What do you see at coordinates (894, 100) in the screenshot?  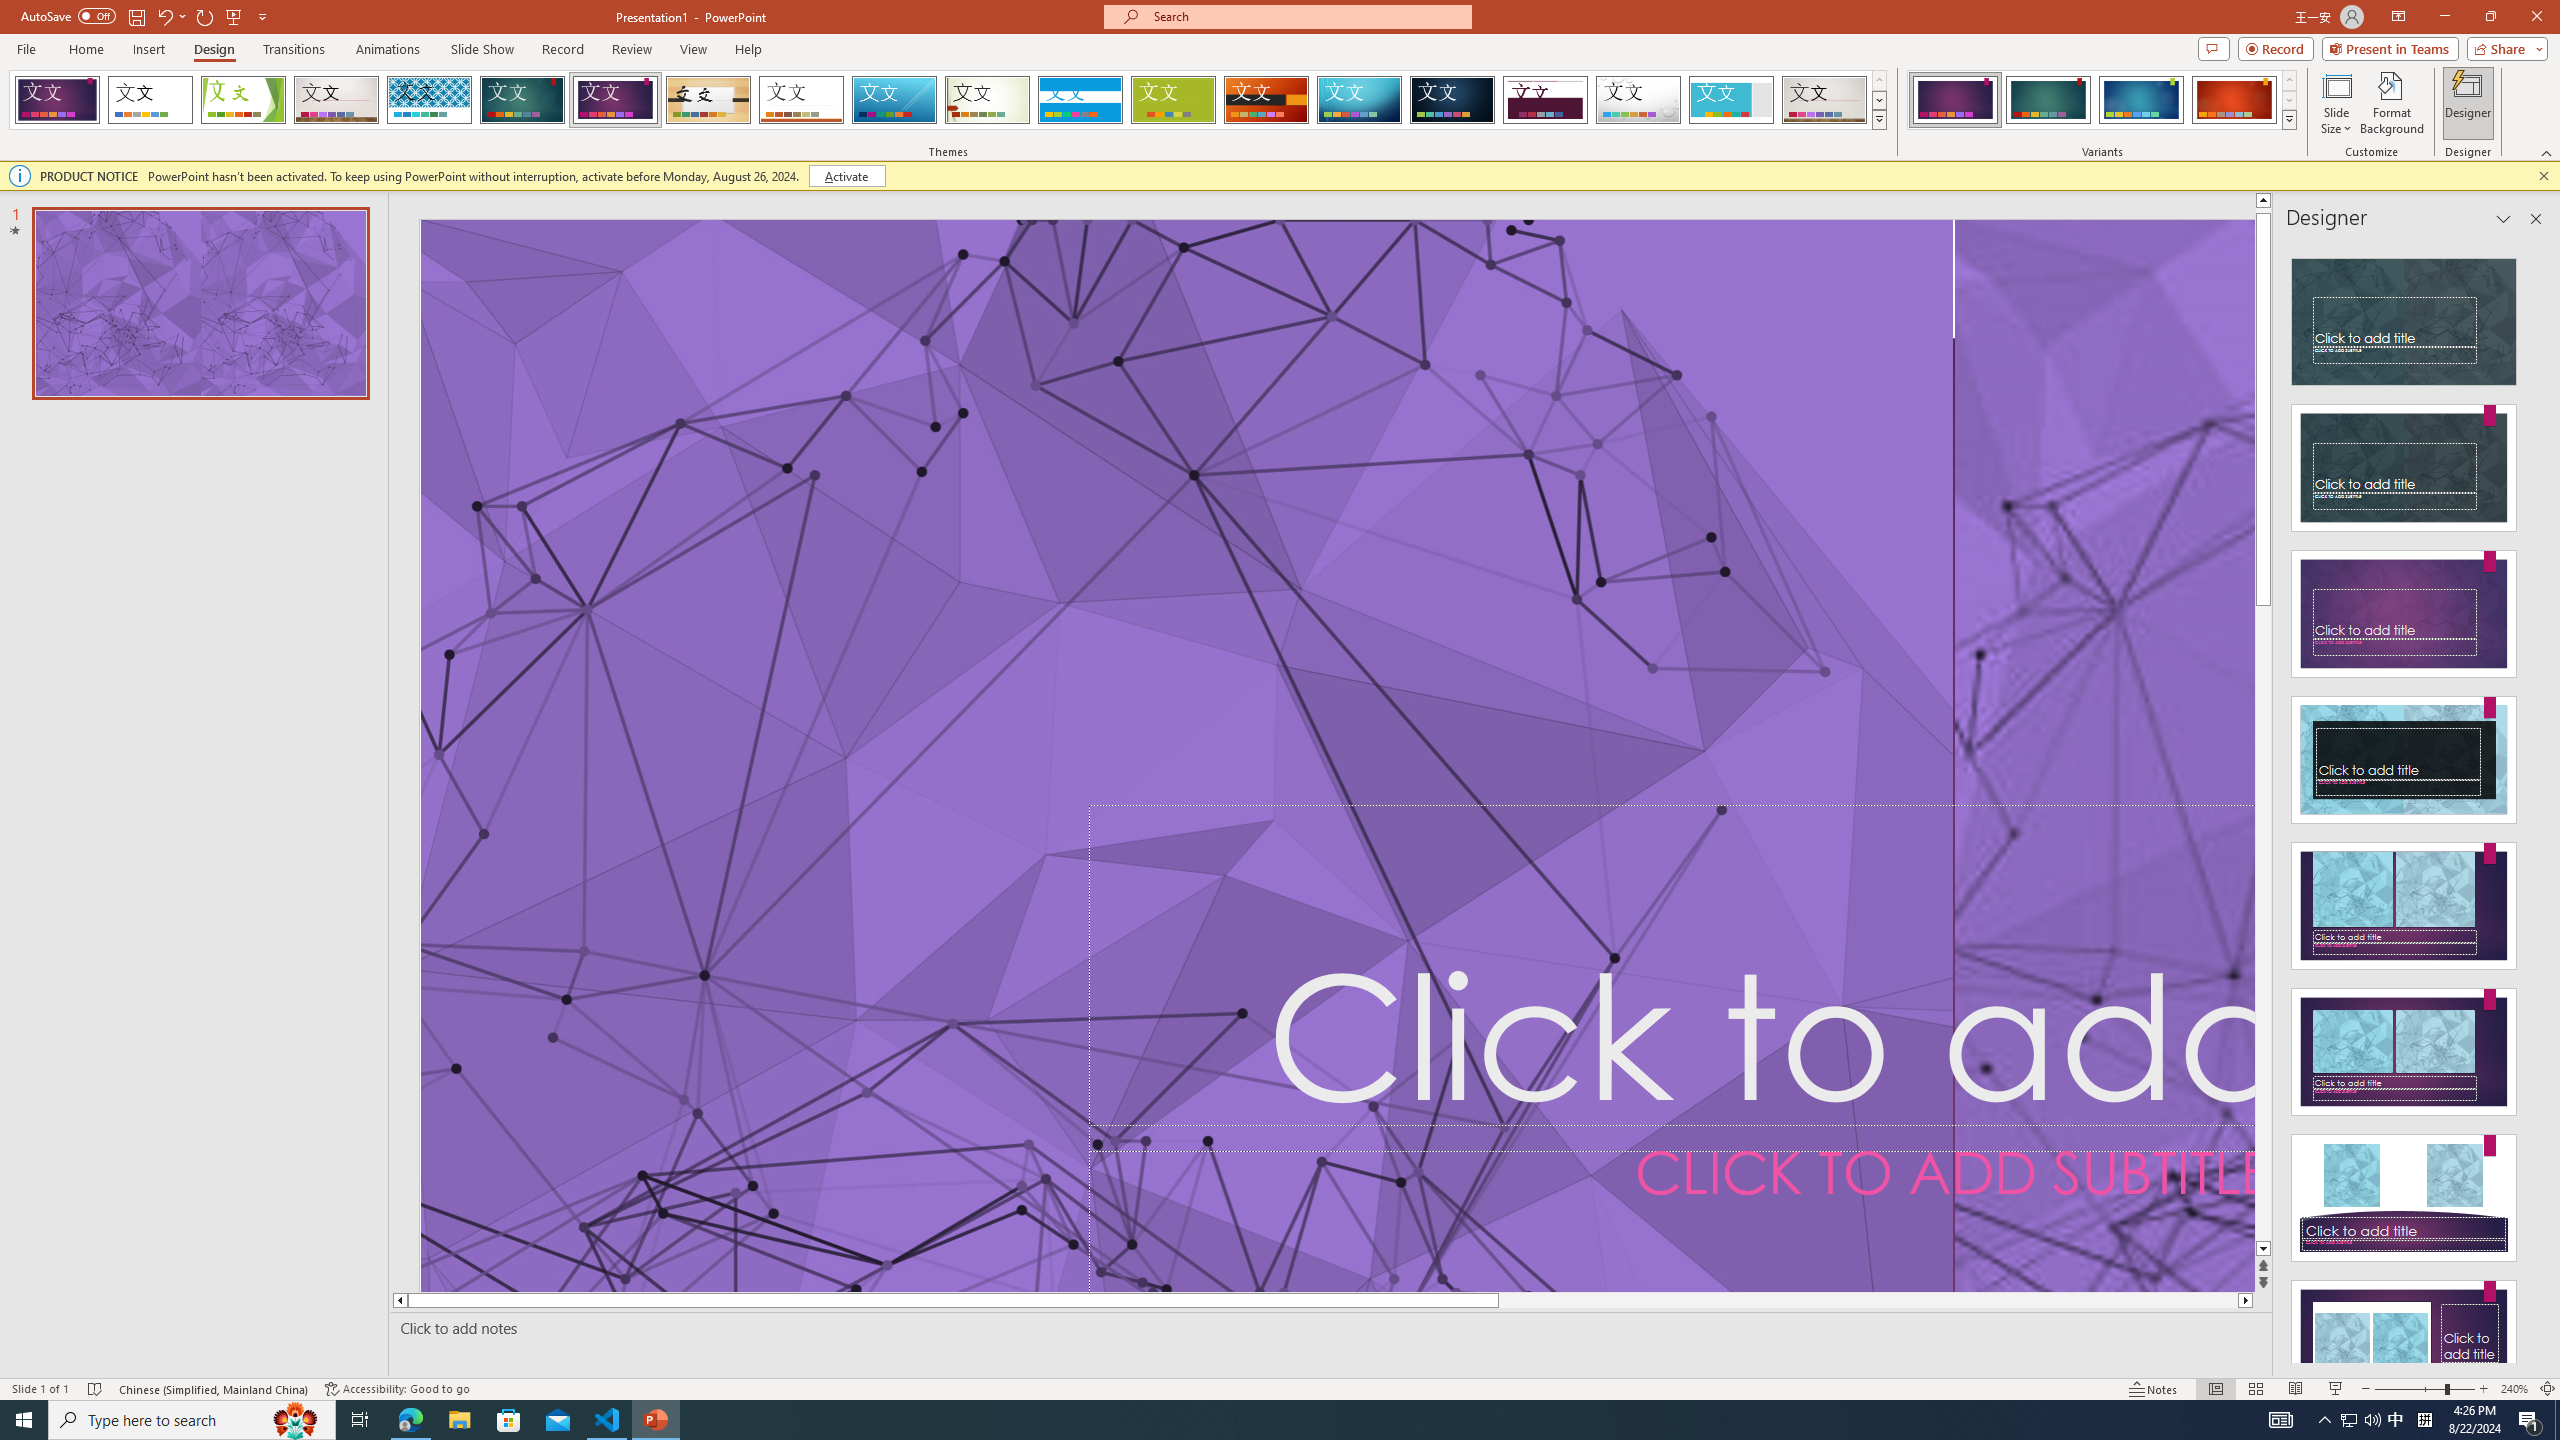 I see `Slice` at bounding box center [894, 100].